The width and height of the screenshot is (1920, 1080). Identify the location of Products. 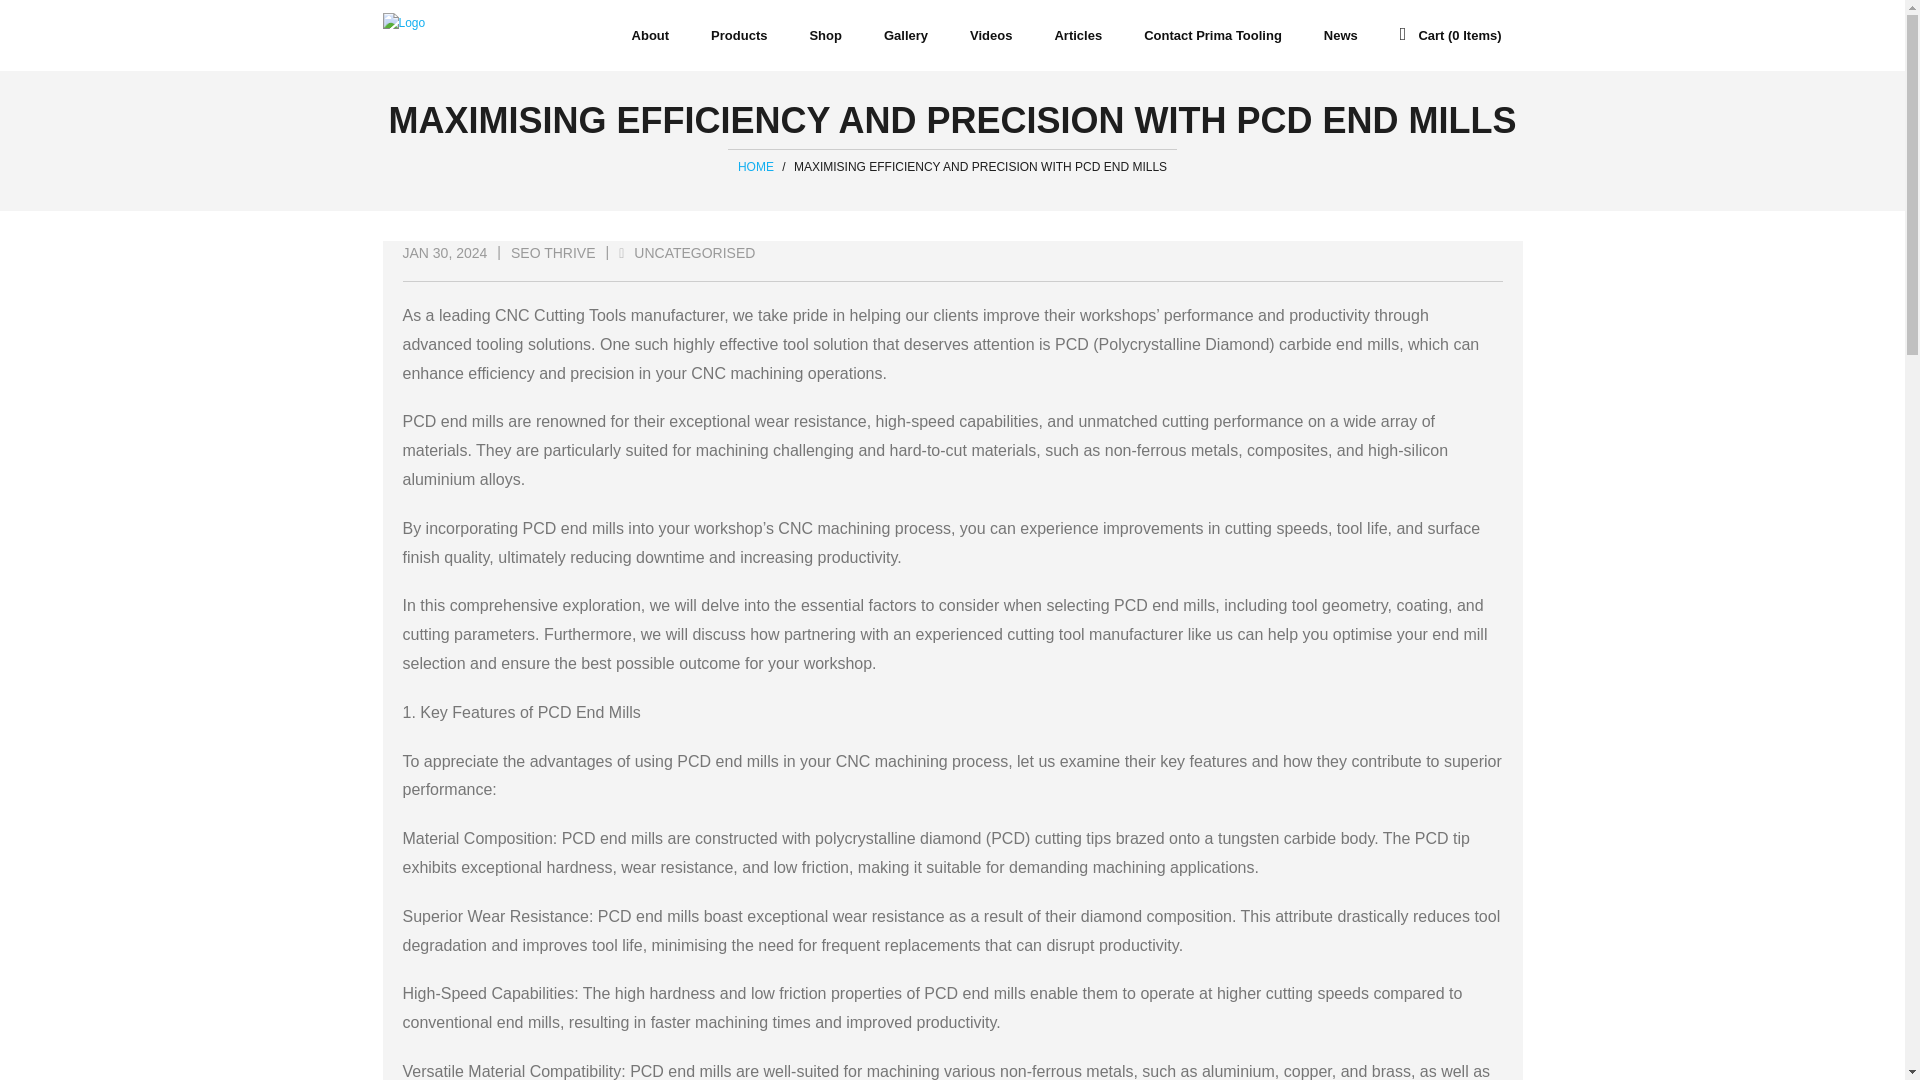
(738, 36).